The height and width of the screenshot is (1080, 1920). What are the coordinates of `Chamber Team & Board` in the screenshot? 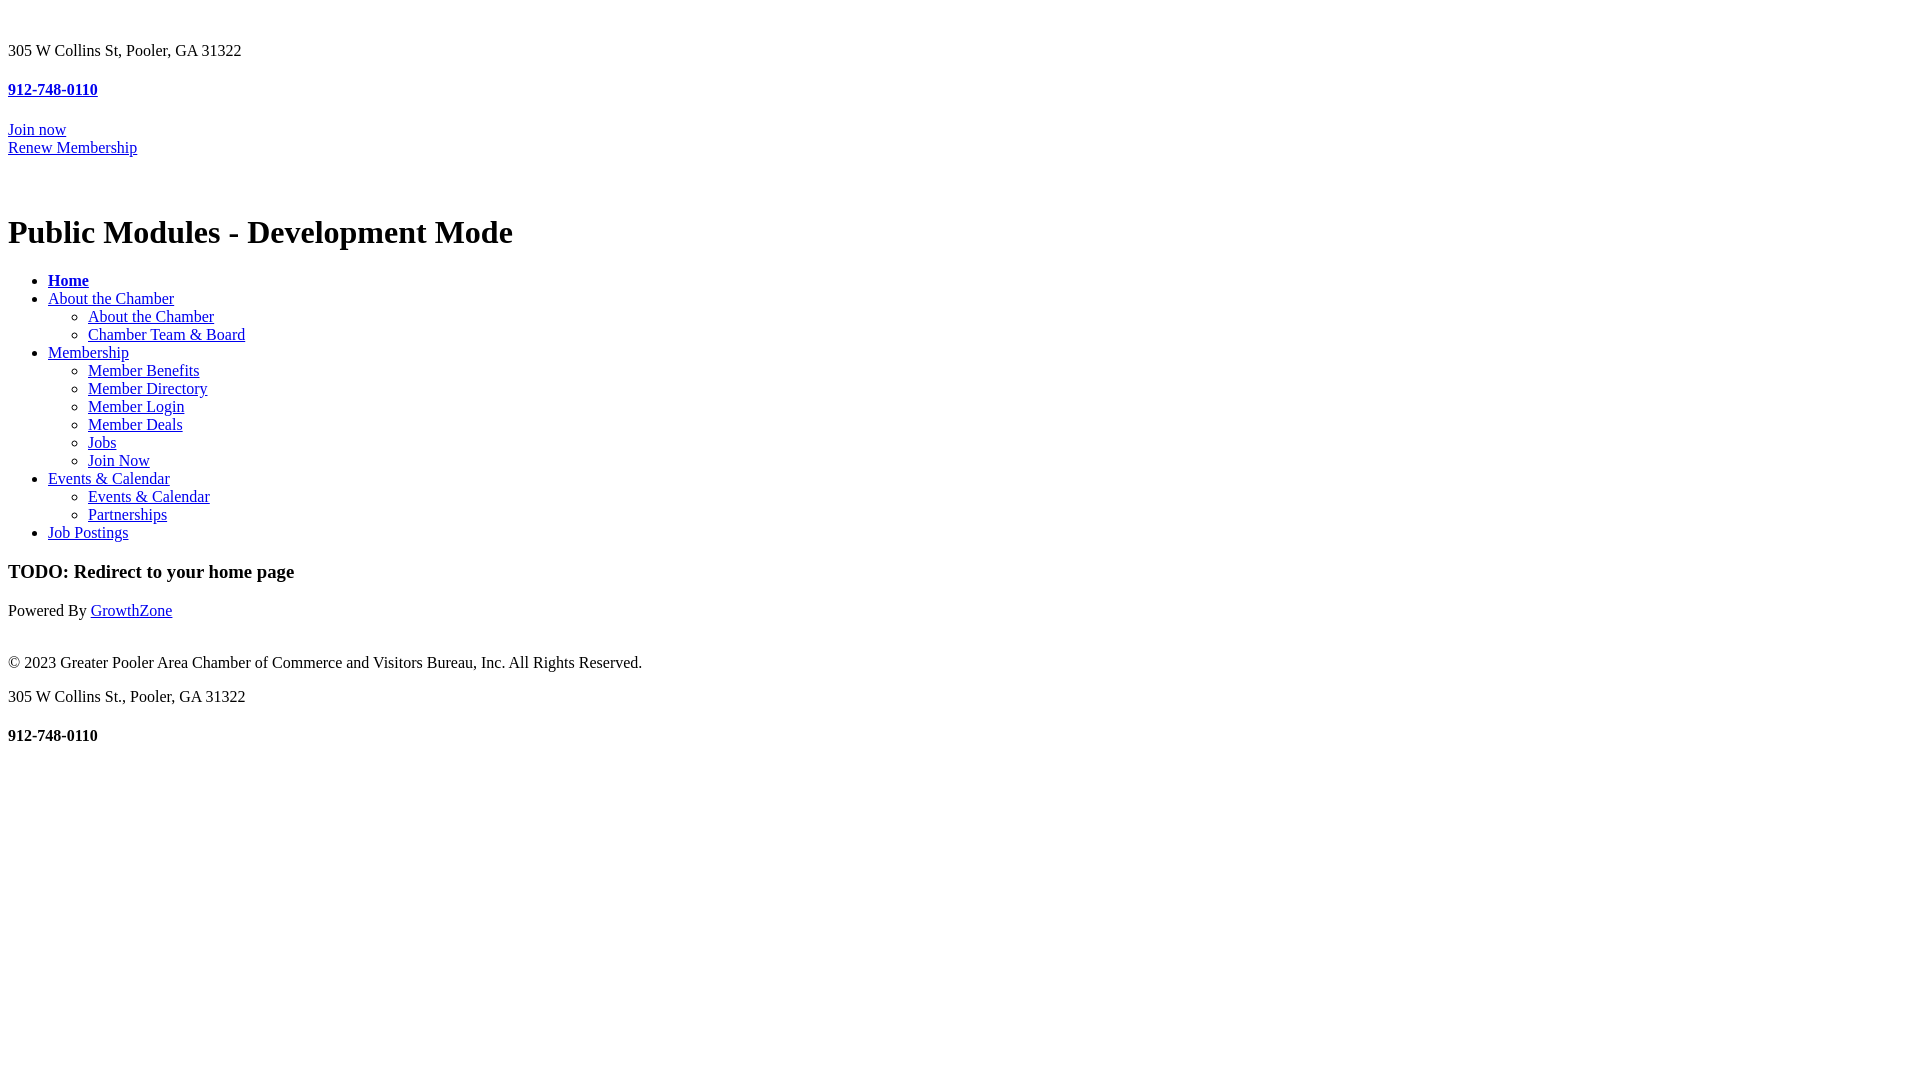 It's located at (166, 334).